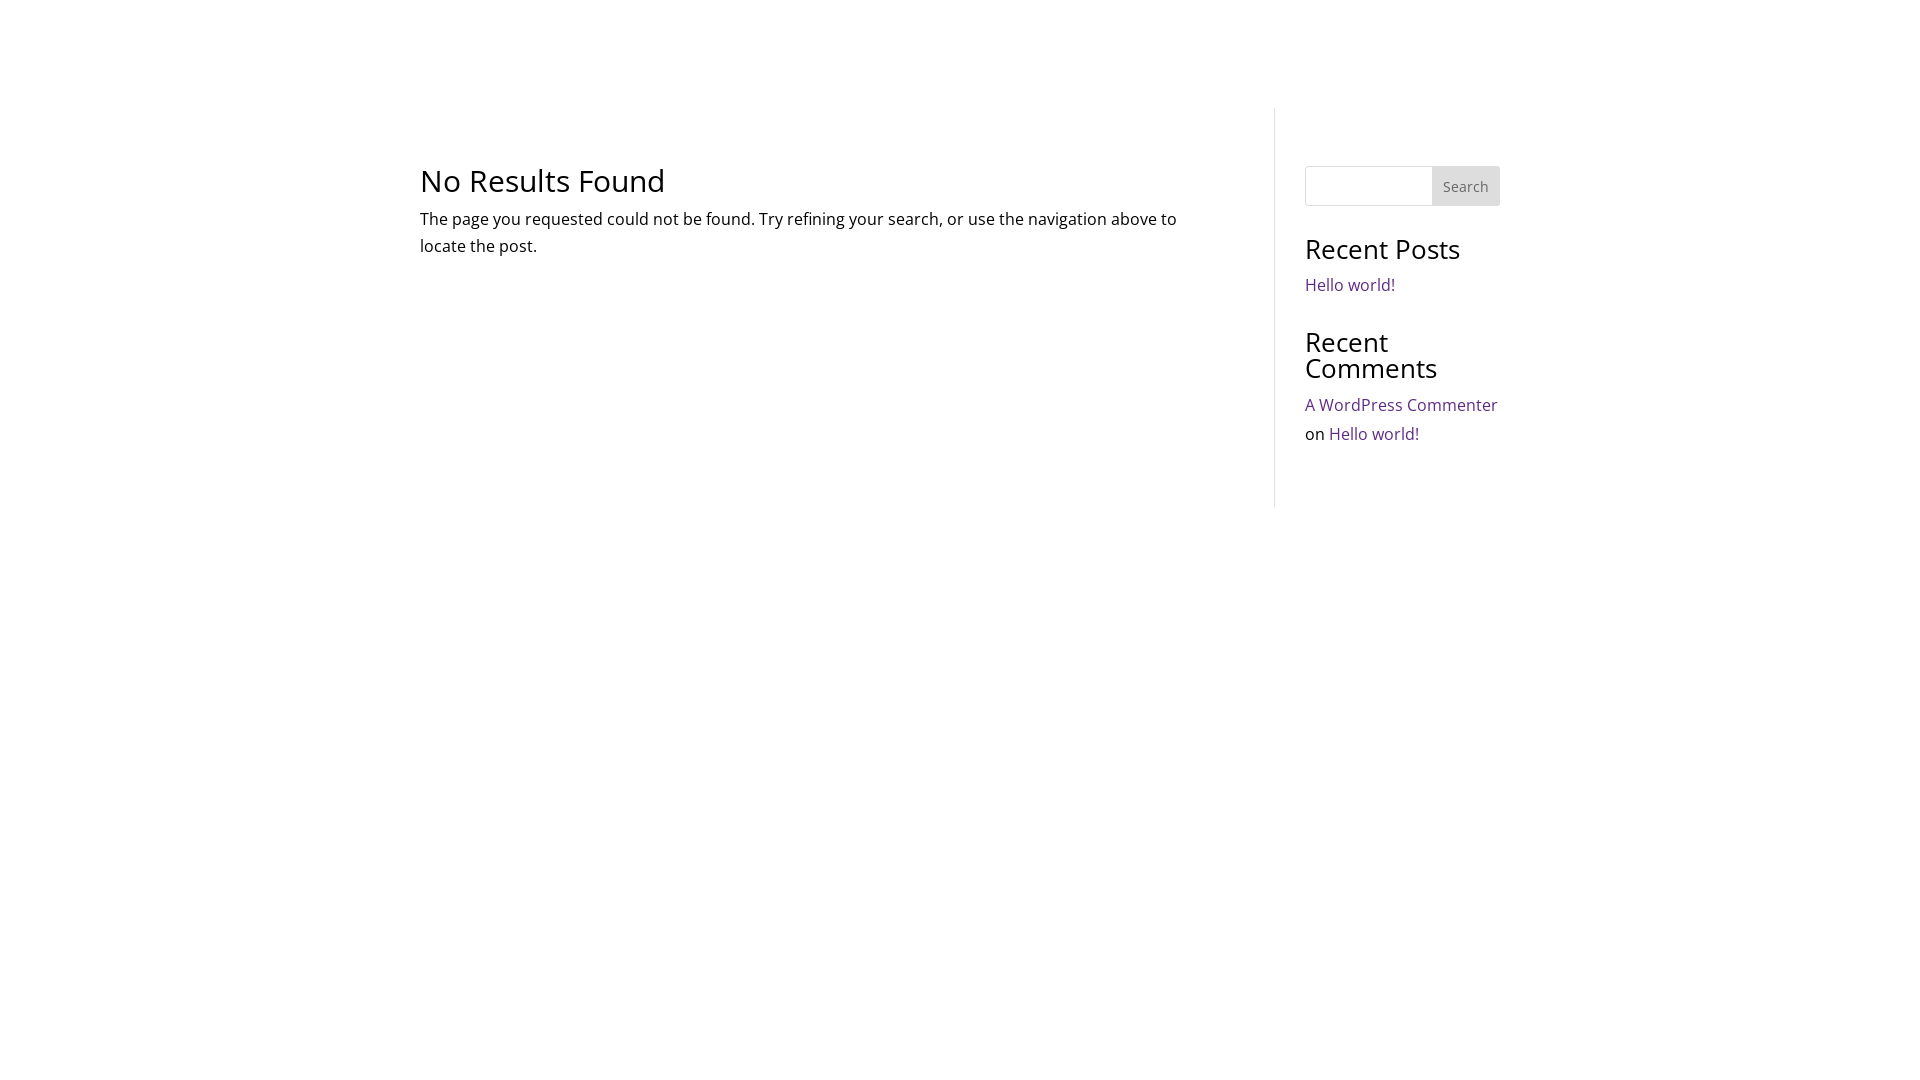 Image resolution: width=1920 pixels, height=1080 pixels. Describe the element at coordinates (1374, 434) in the screenshot. I see `Hello world!` at that location.